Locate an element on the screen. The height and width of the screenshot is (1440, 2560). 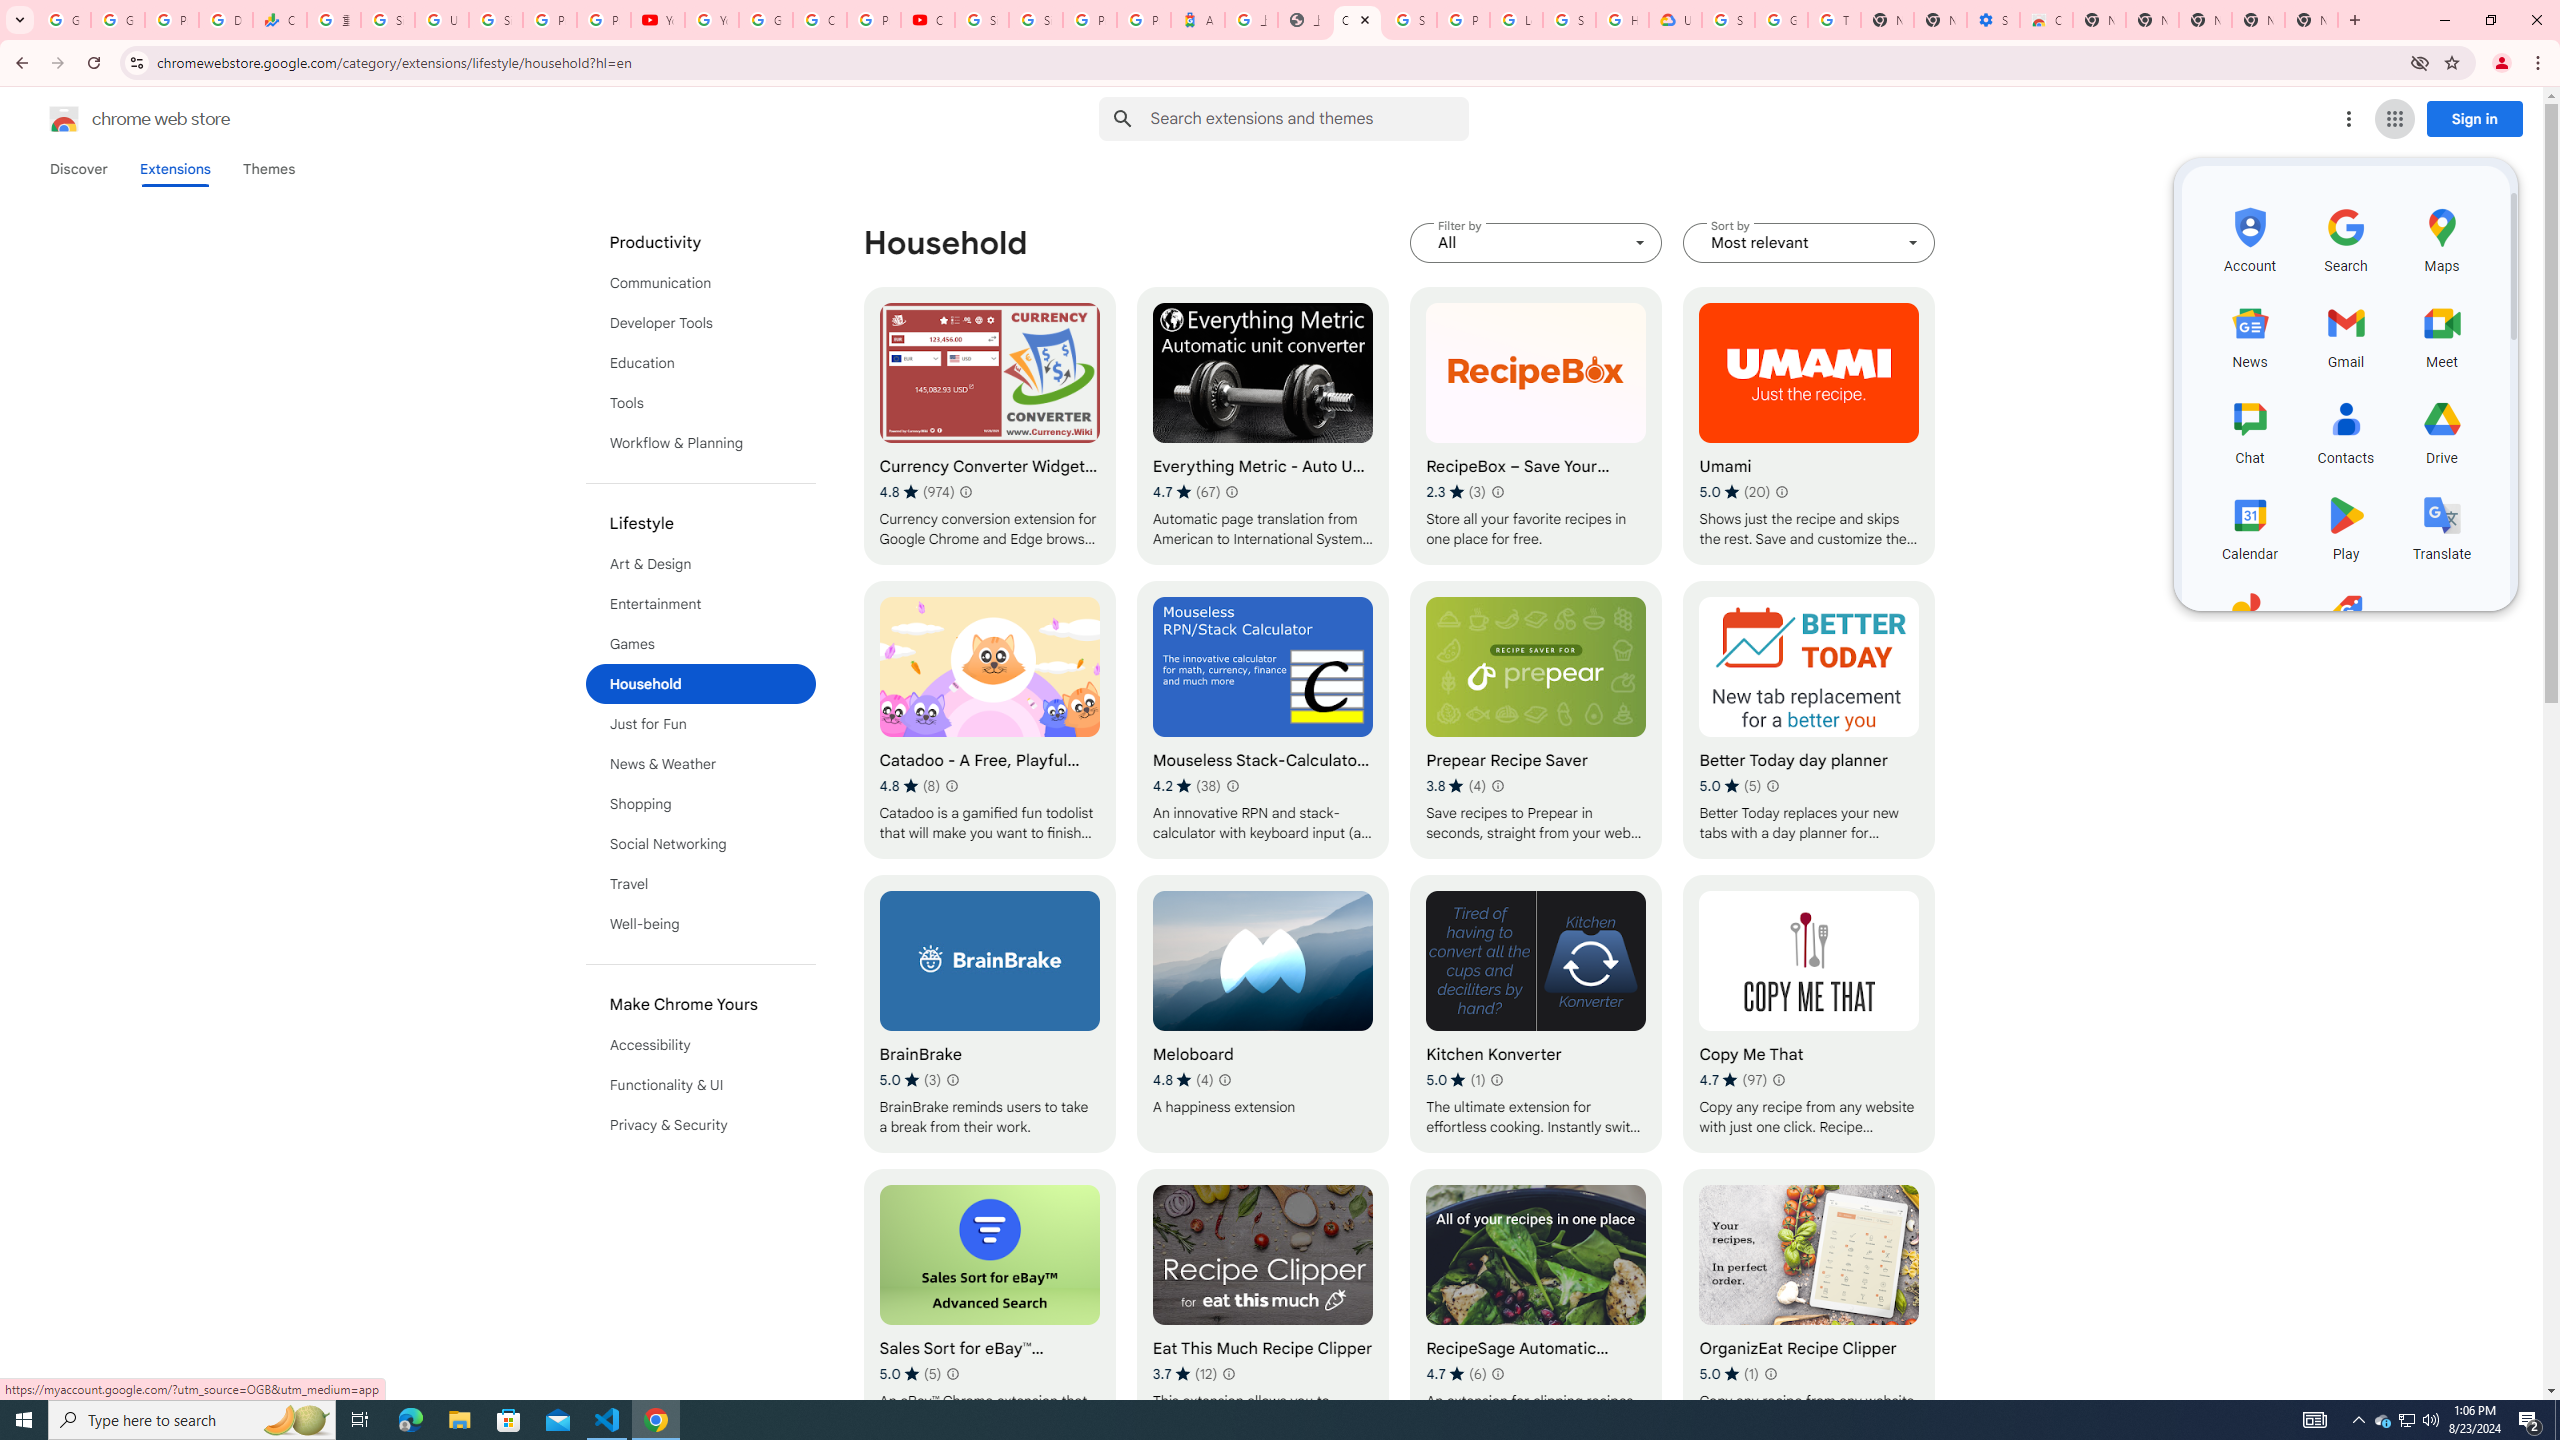
Functionality & UI is located at coordinates (701, 1084).